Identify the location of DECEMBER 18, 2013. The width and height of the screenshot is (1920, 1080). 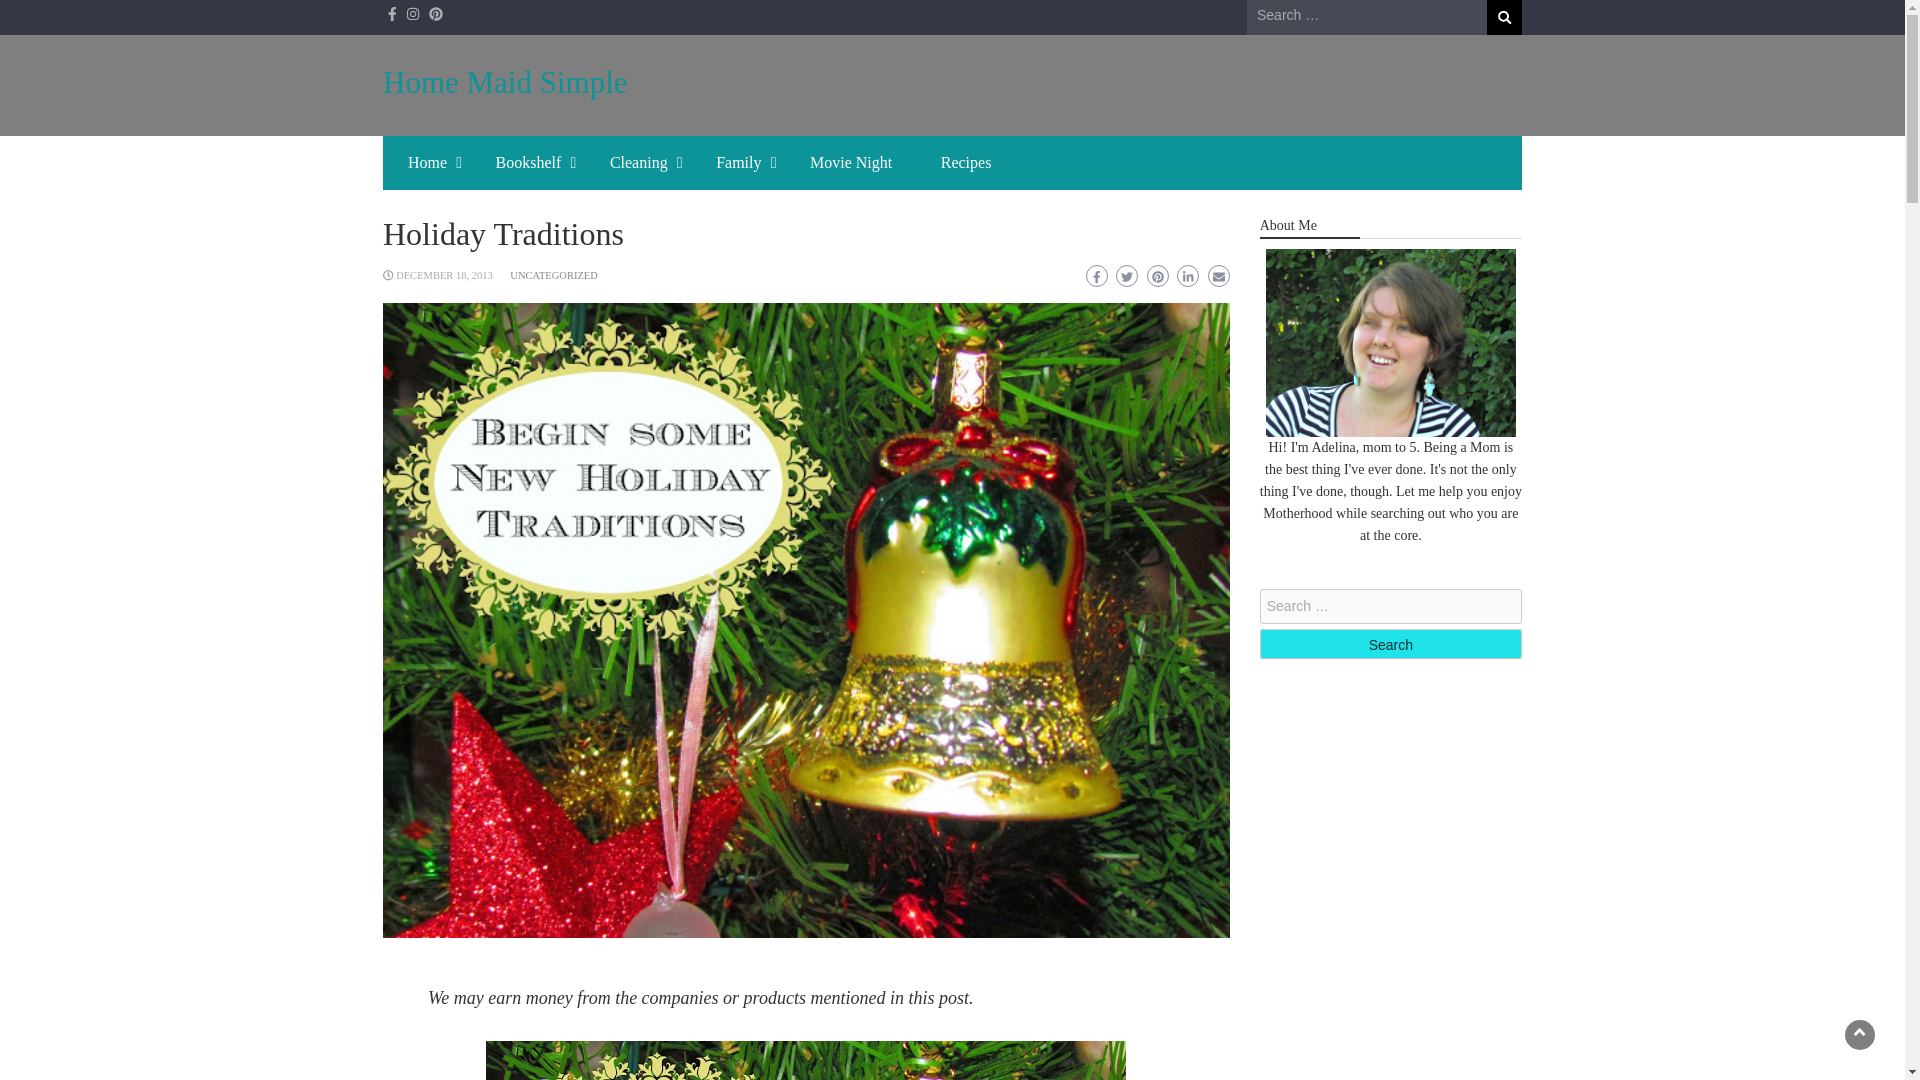
(444, 275).